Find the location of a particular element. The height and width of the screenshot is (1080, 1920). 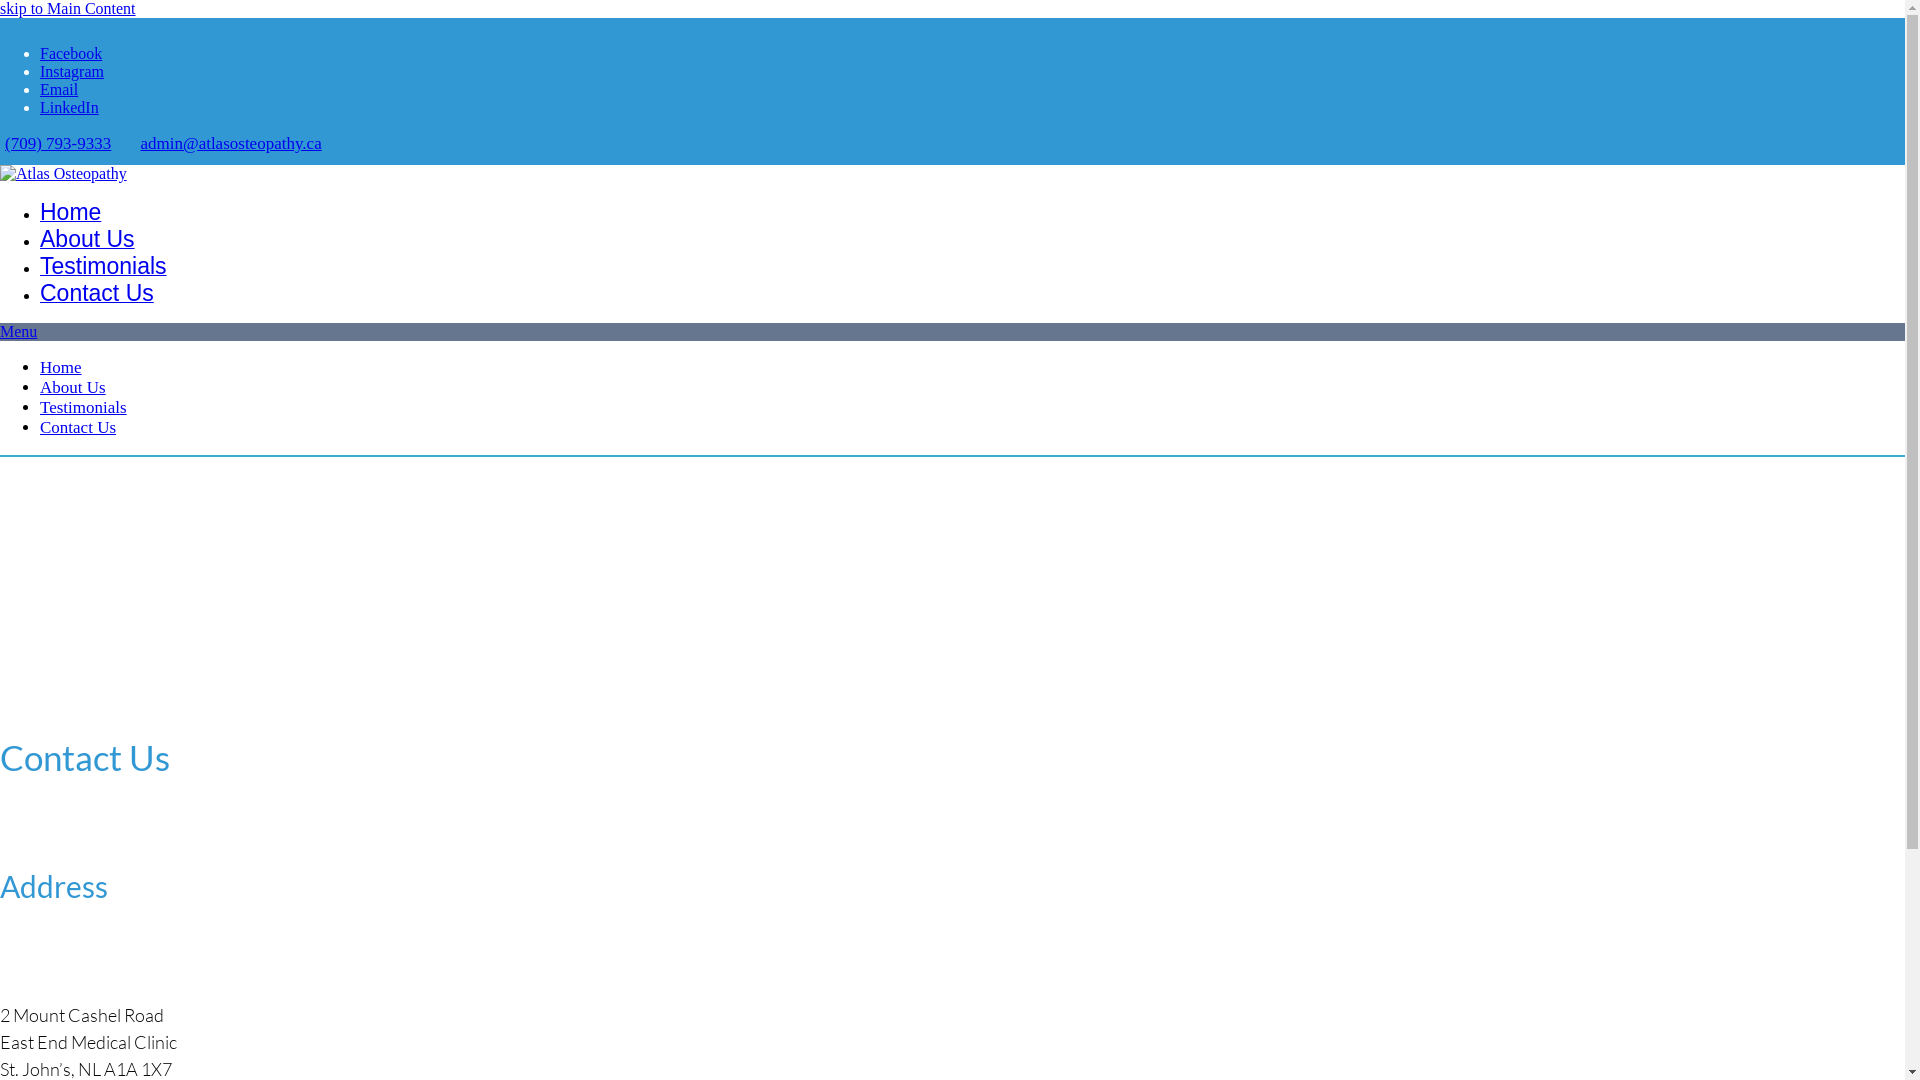

Contact Us is located at coordinates (97, 296).